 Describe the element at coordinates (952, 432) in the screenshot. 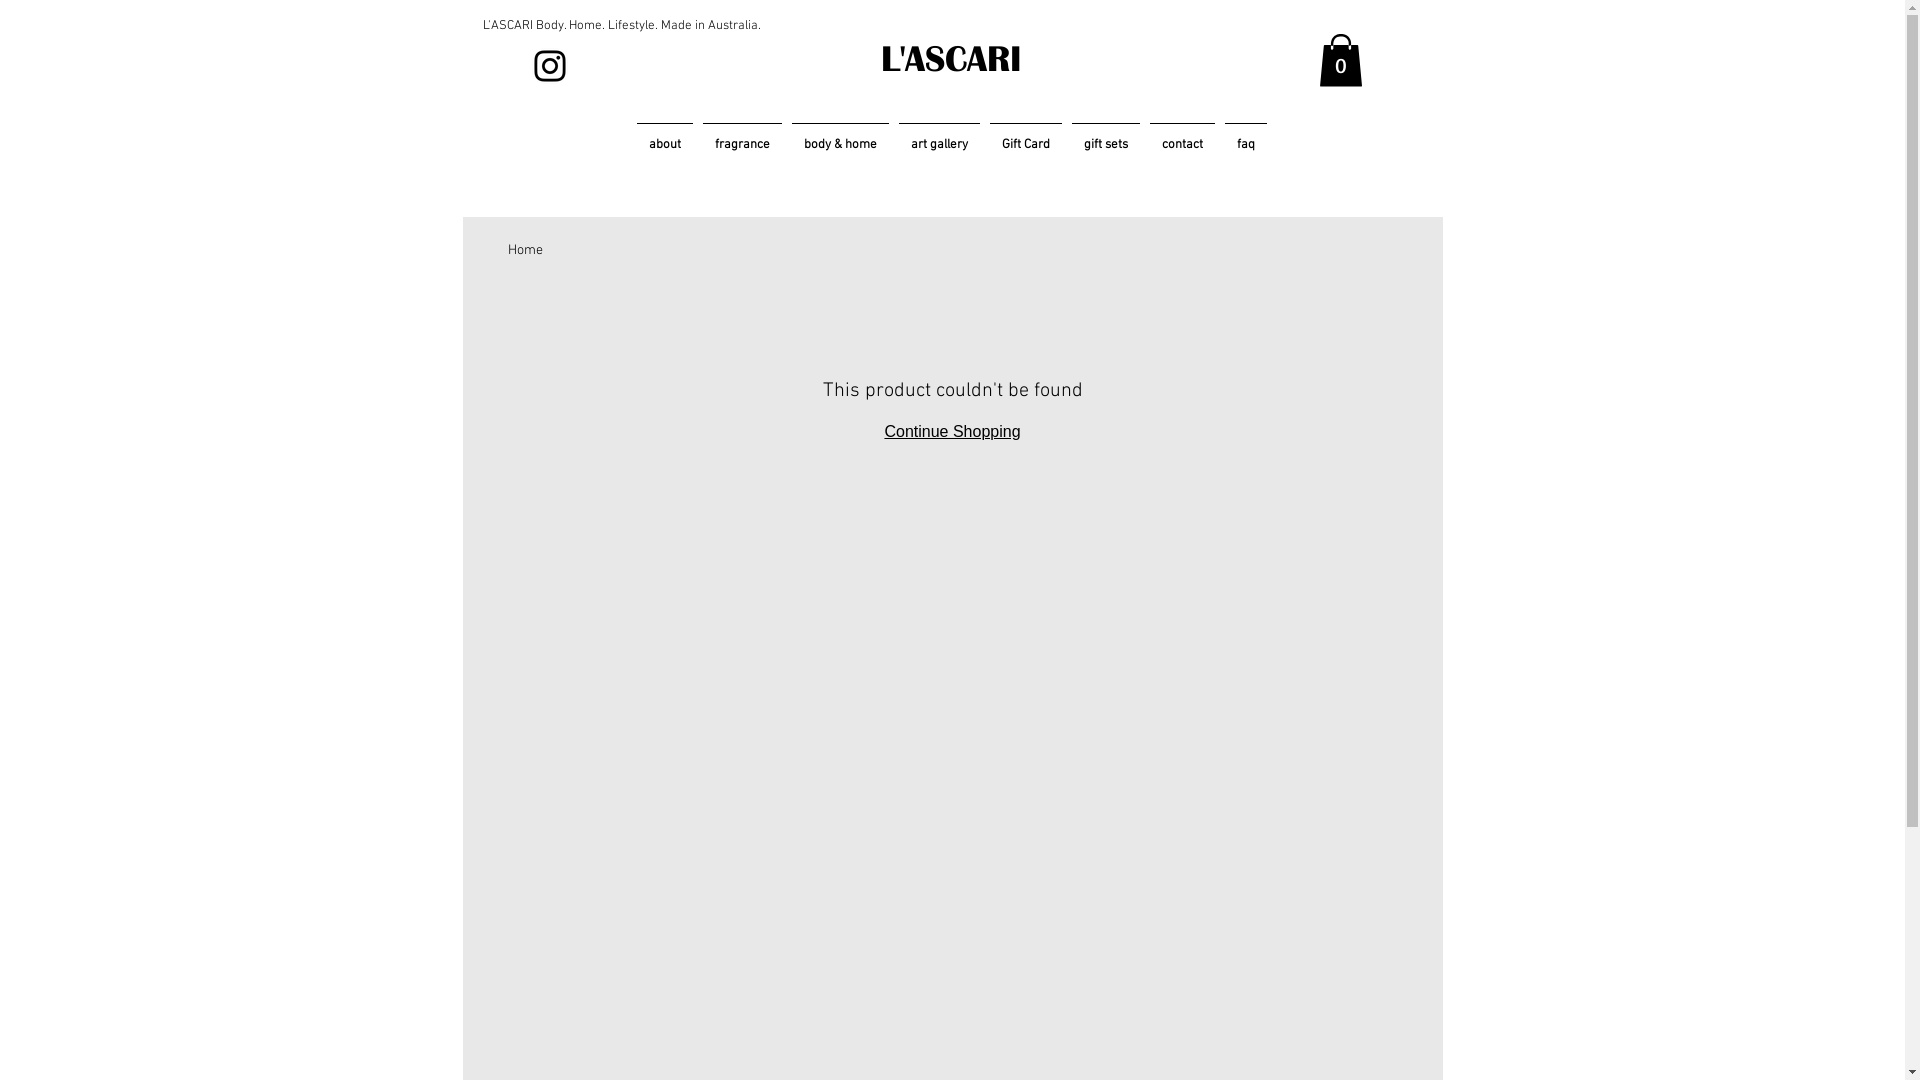

I see `Continue Shopping` at that location.